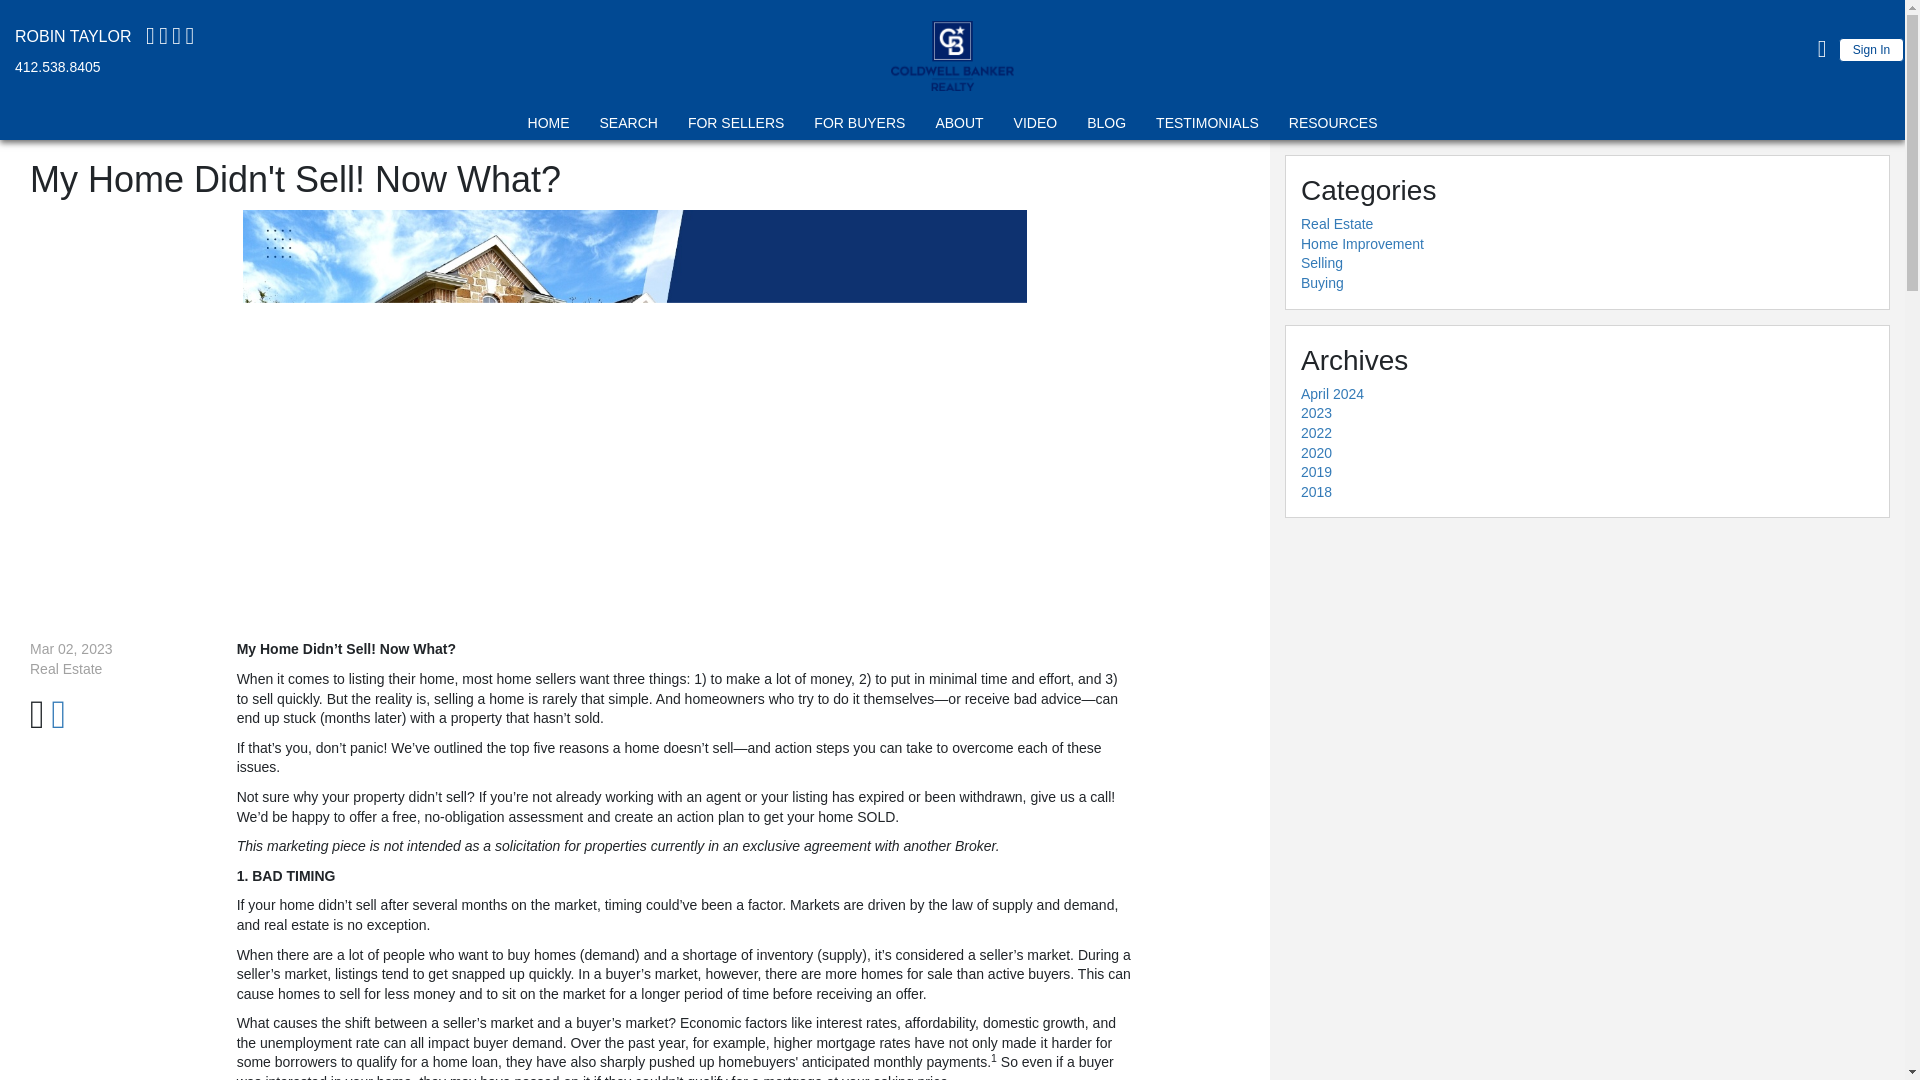 The image size is (1920, 1080). What do you see at coordinates (1206, 126) in the screenshot?
I see `TESTIMONIALS` at bounding box center [1206, 126].